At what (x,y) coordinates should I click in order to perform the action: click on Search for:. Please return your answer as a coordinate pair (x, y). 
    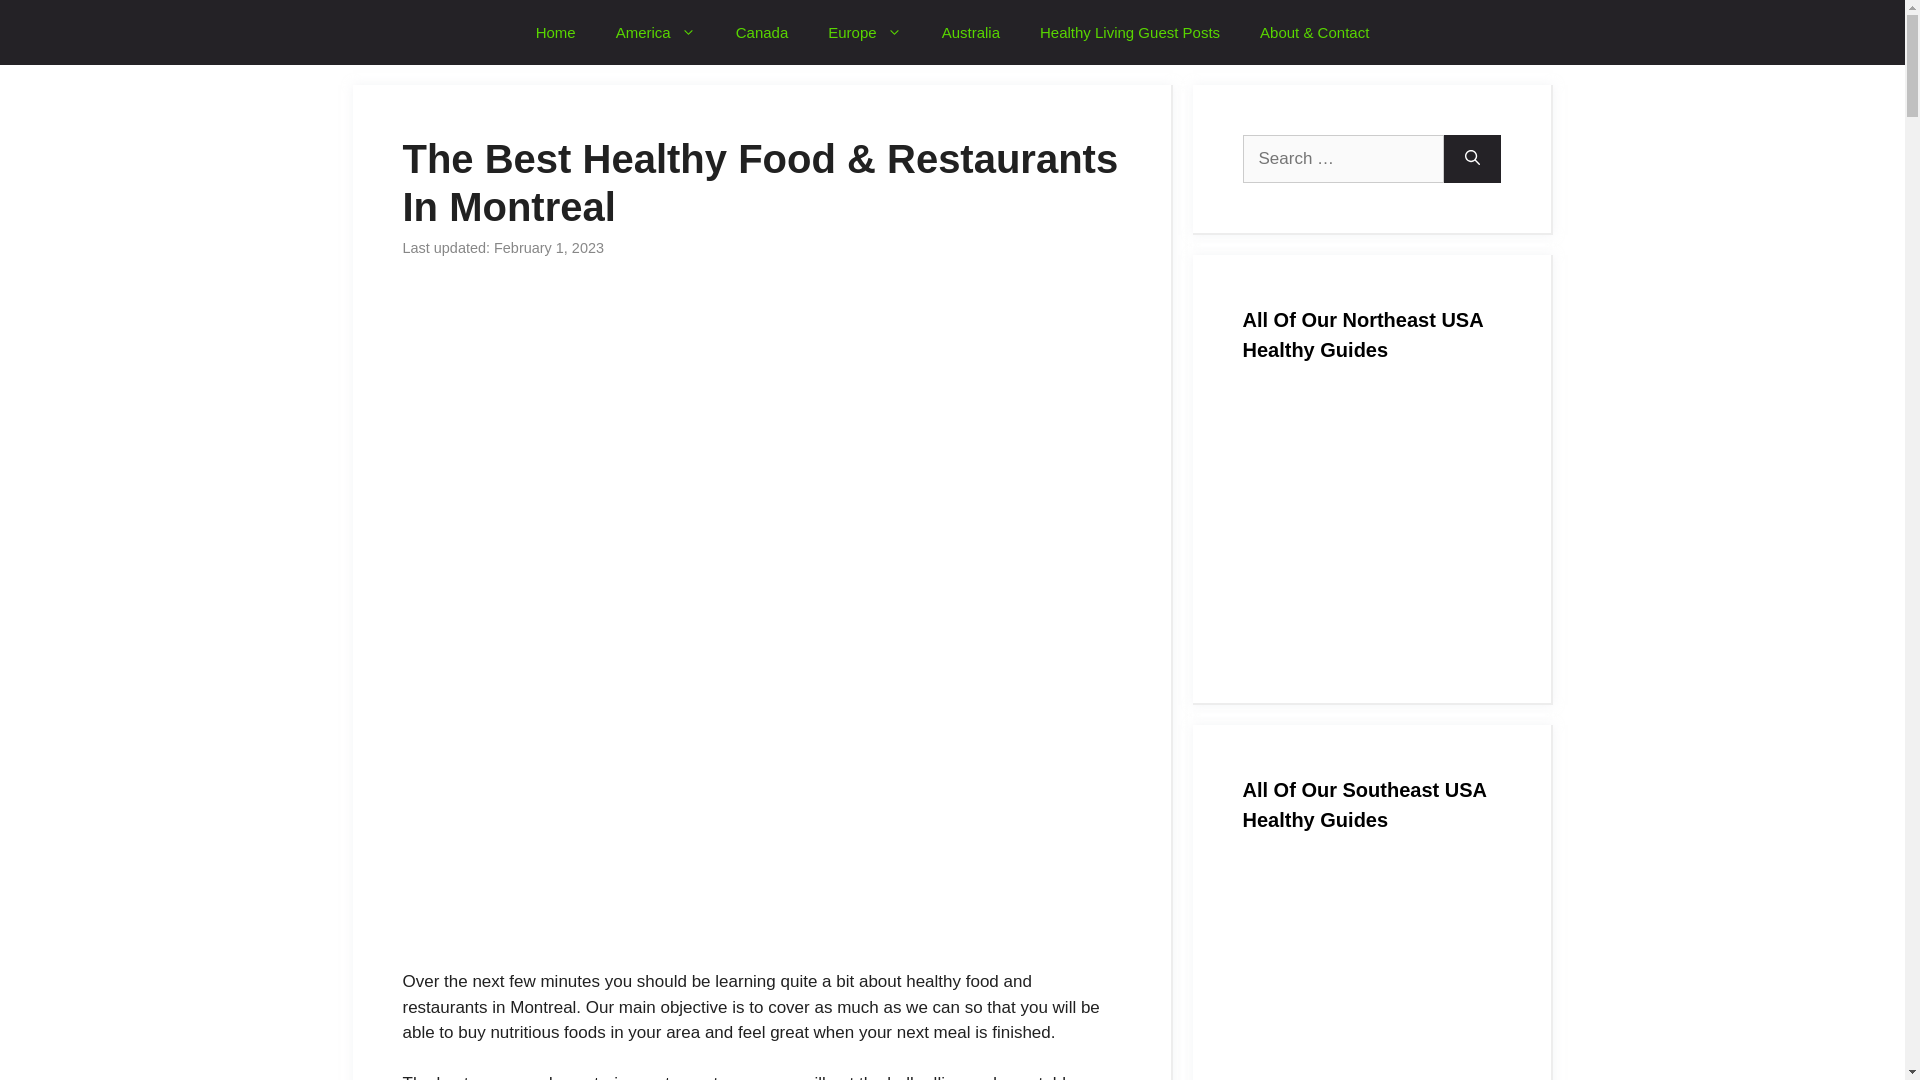
    Looking at the image, I should click on (1342, 158).